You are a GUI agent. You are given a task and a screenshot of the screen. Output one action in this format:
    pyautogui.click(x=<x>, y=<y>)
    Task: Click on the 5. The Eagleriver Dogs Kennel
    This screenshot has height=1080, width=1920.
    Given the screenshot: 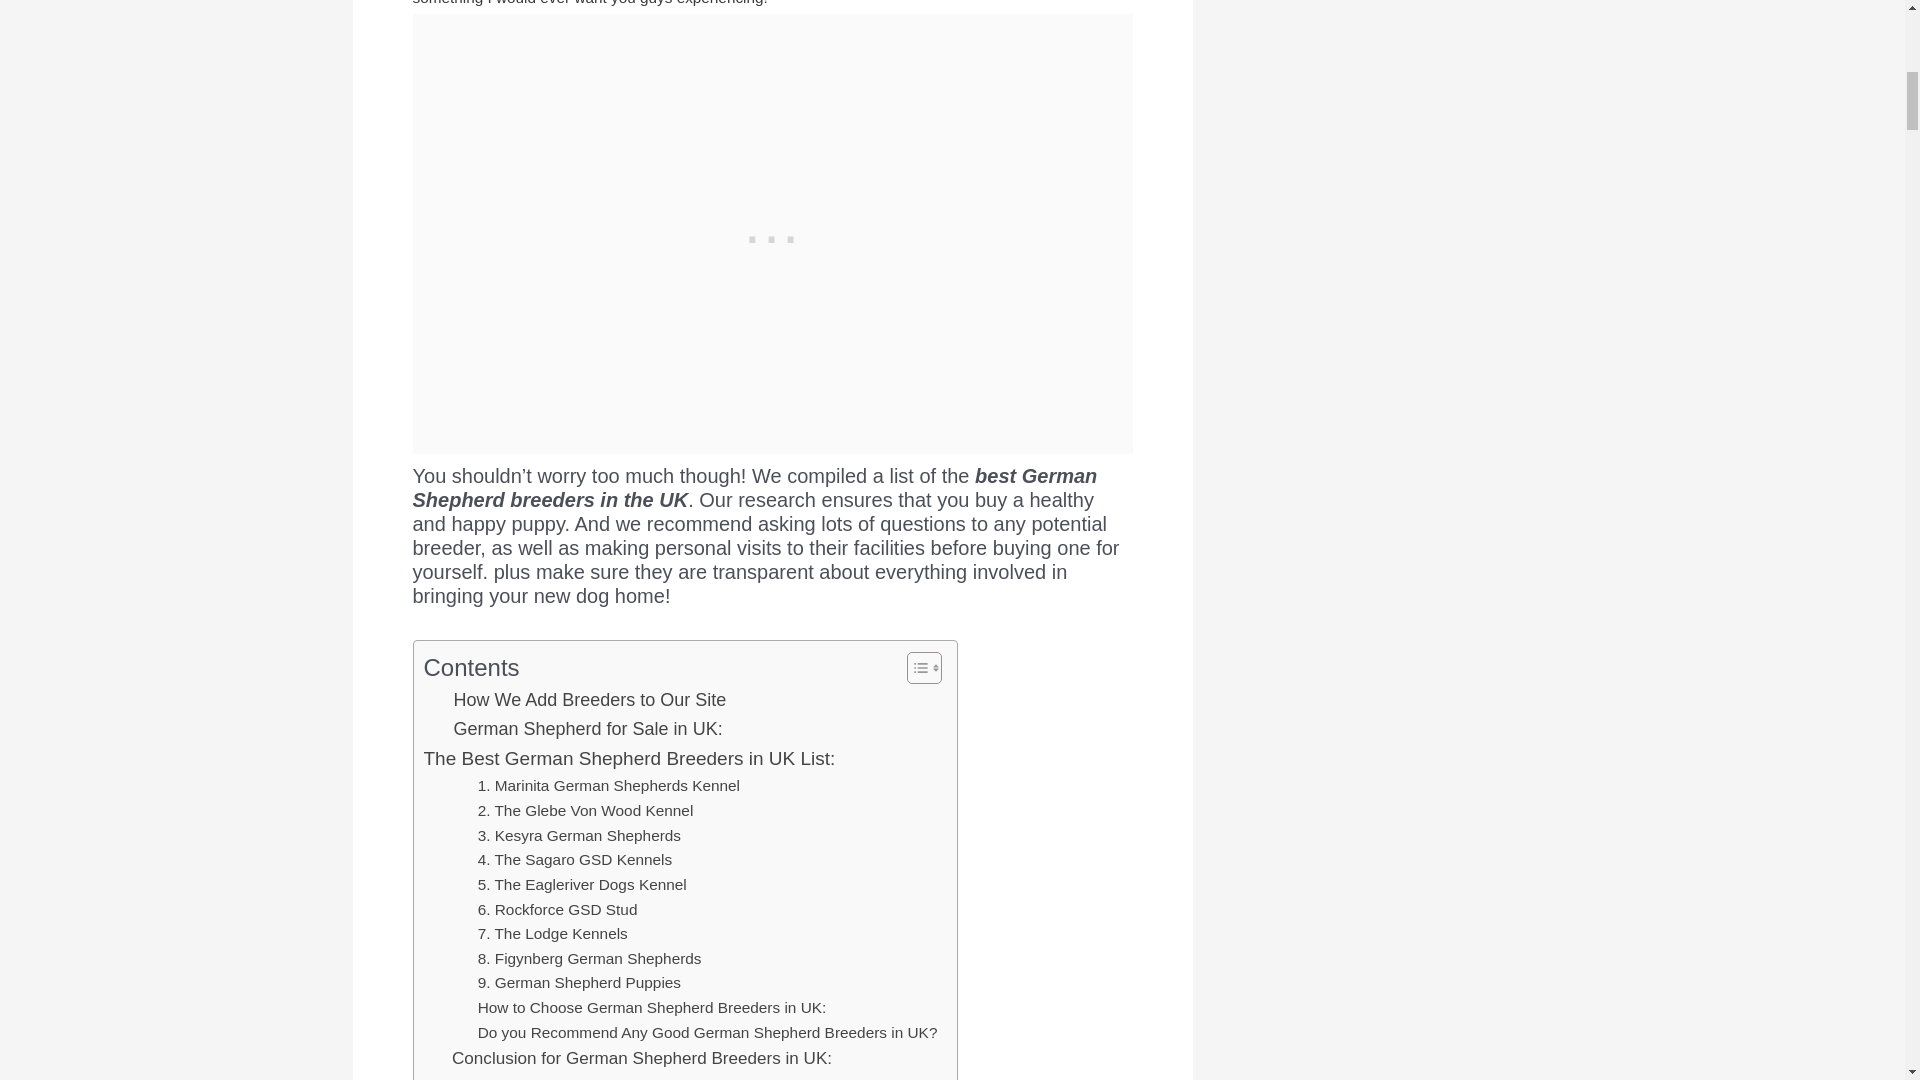 What is the action you would take?
    pyautogui.click(x=582, y=884)
    